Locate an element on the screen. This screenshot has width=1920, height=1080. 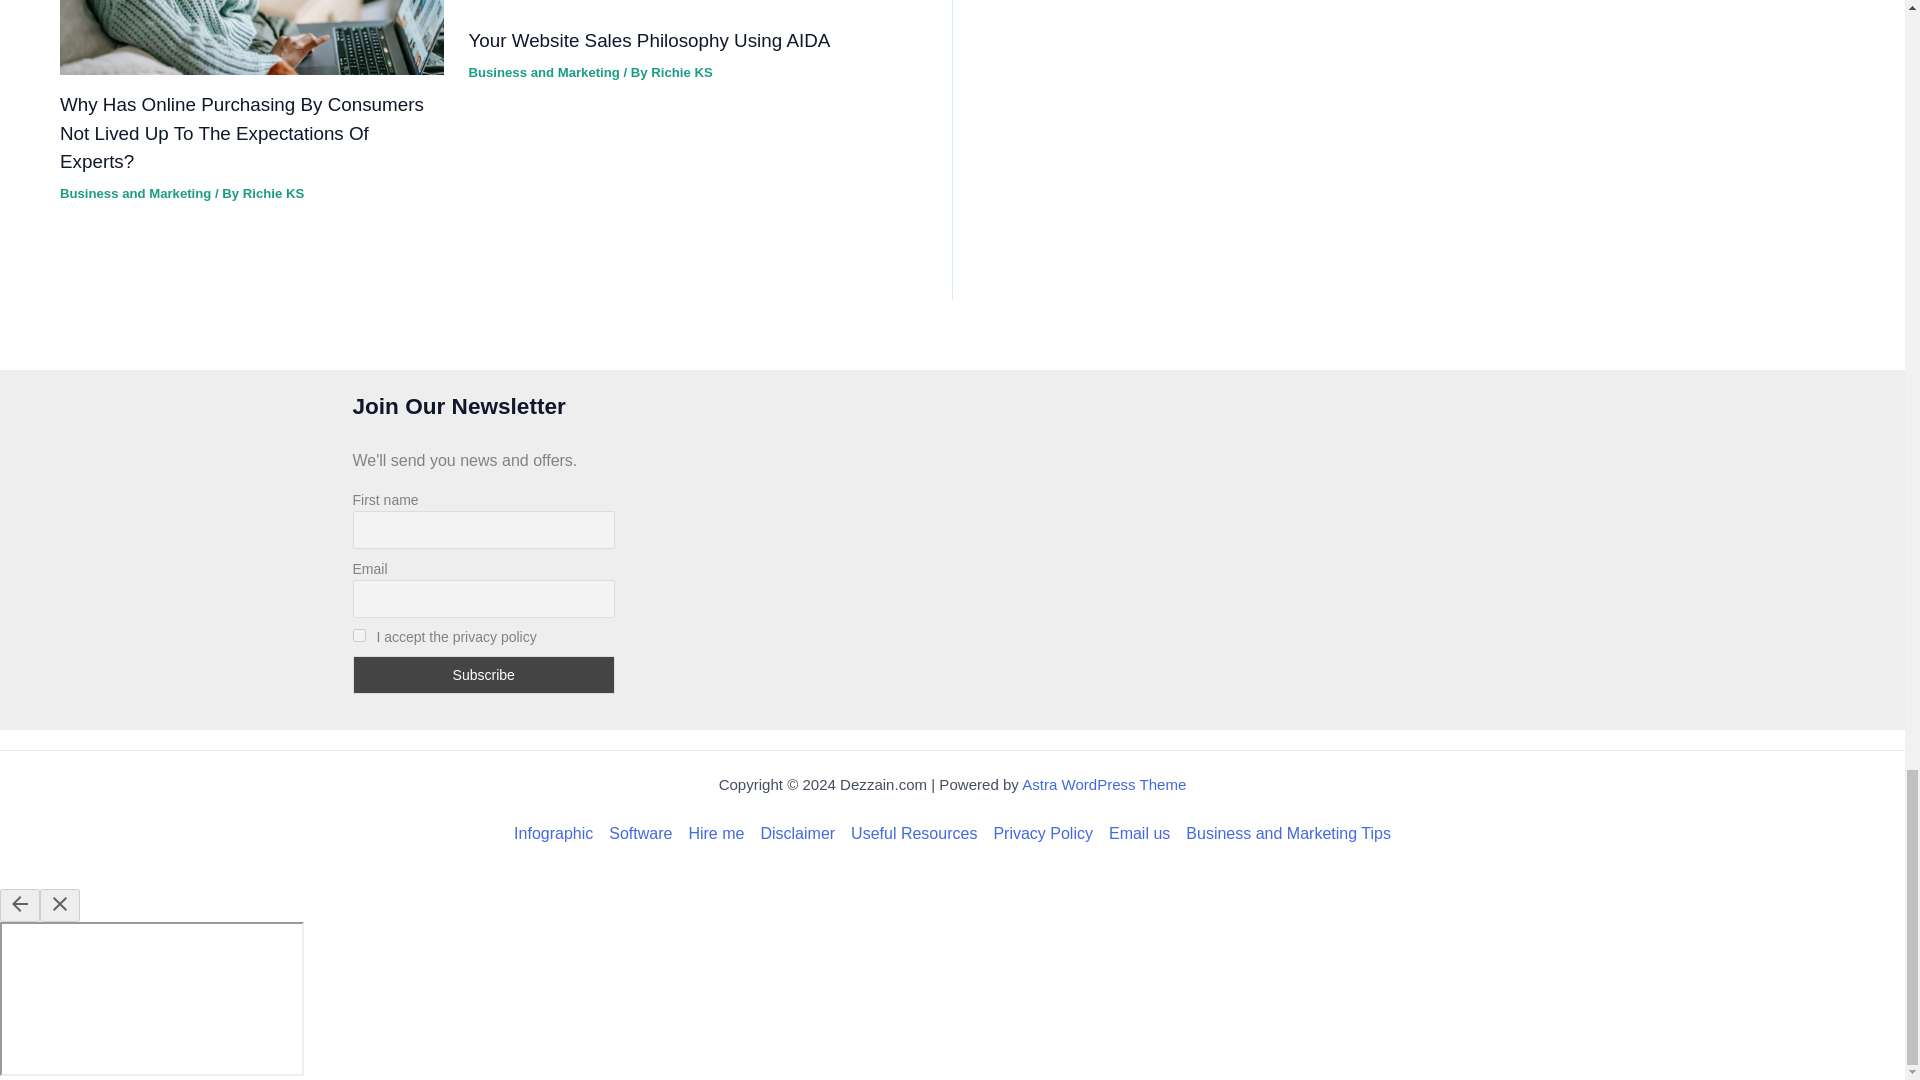
View all posts by Richie KS is located at coordinates (681, 72).